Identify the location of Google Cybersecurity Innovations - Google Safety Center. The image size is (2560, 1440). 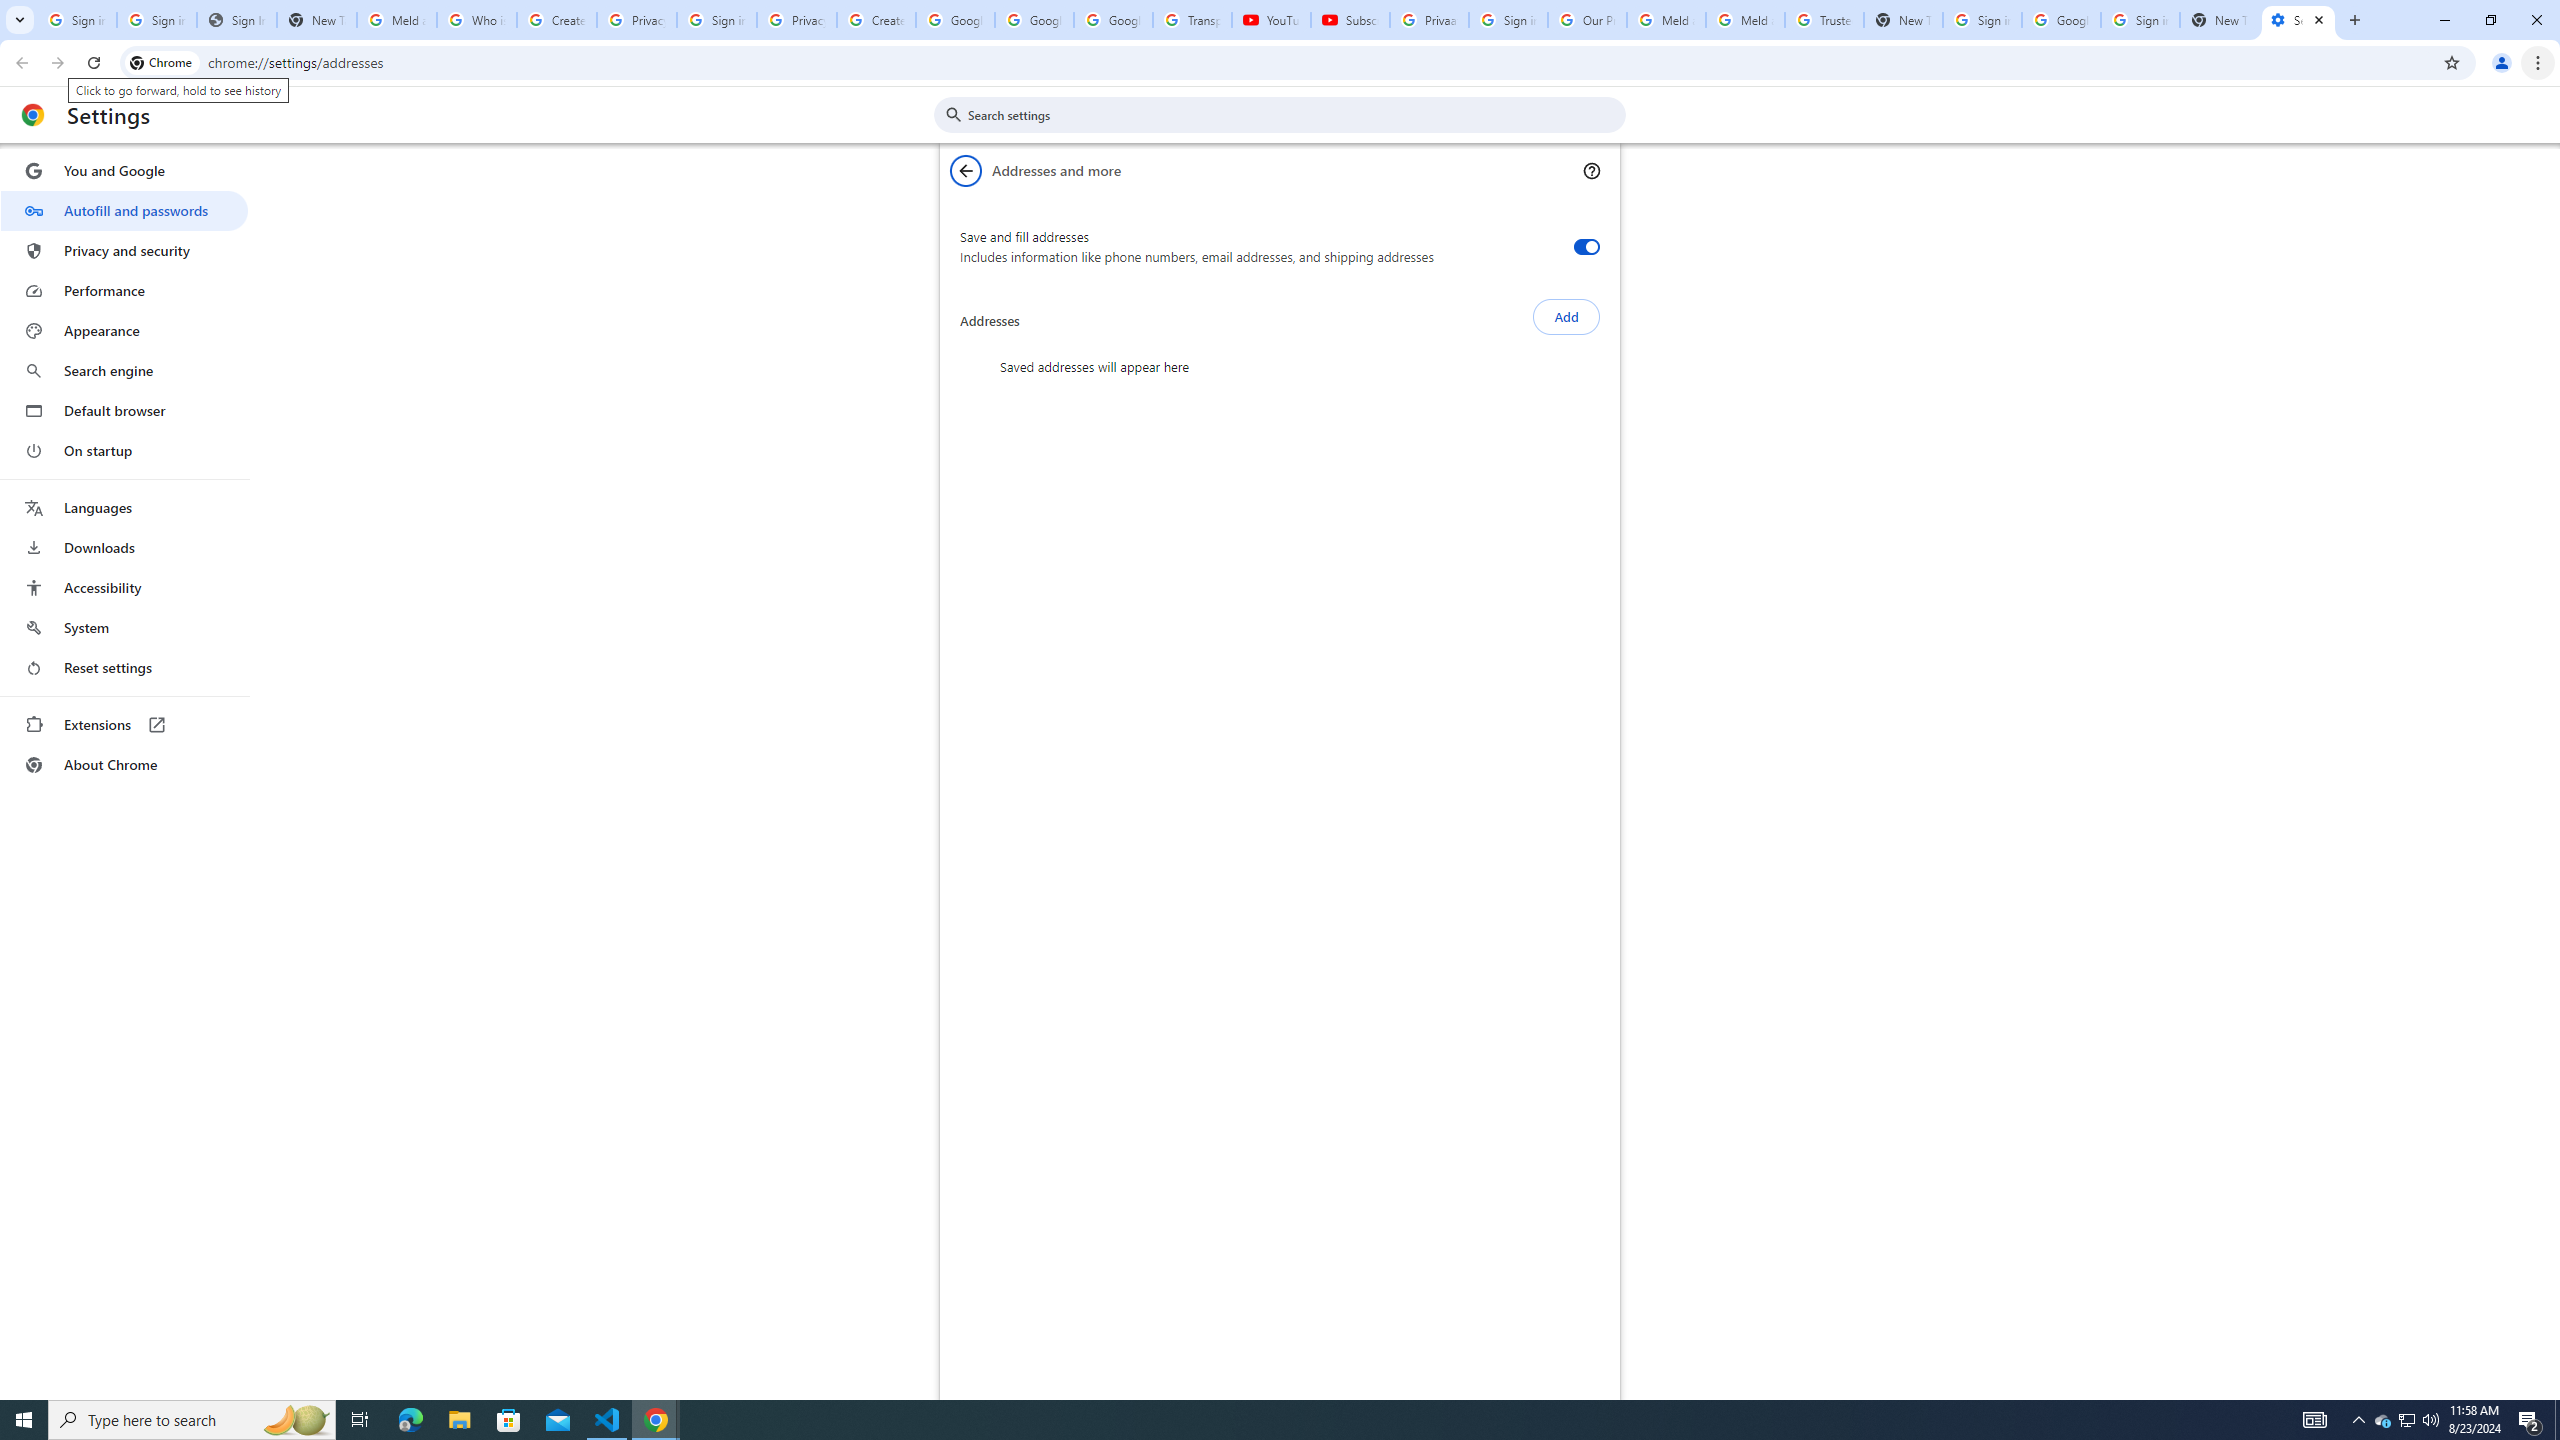
(2060, 20).